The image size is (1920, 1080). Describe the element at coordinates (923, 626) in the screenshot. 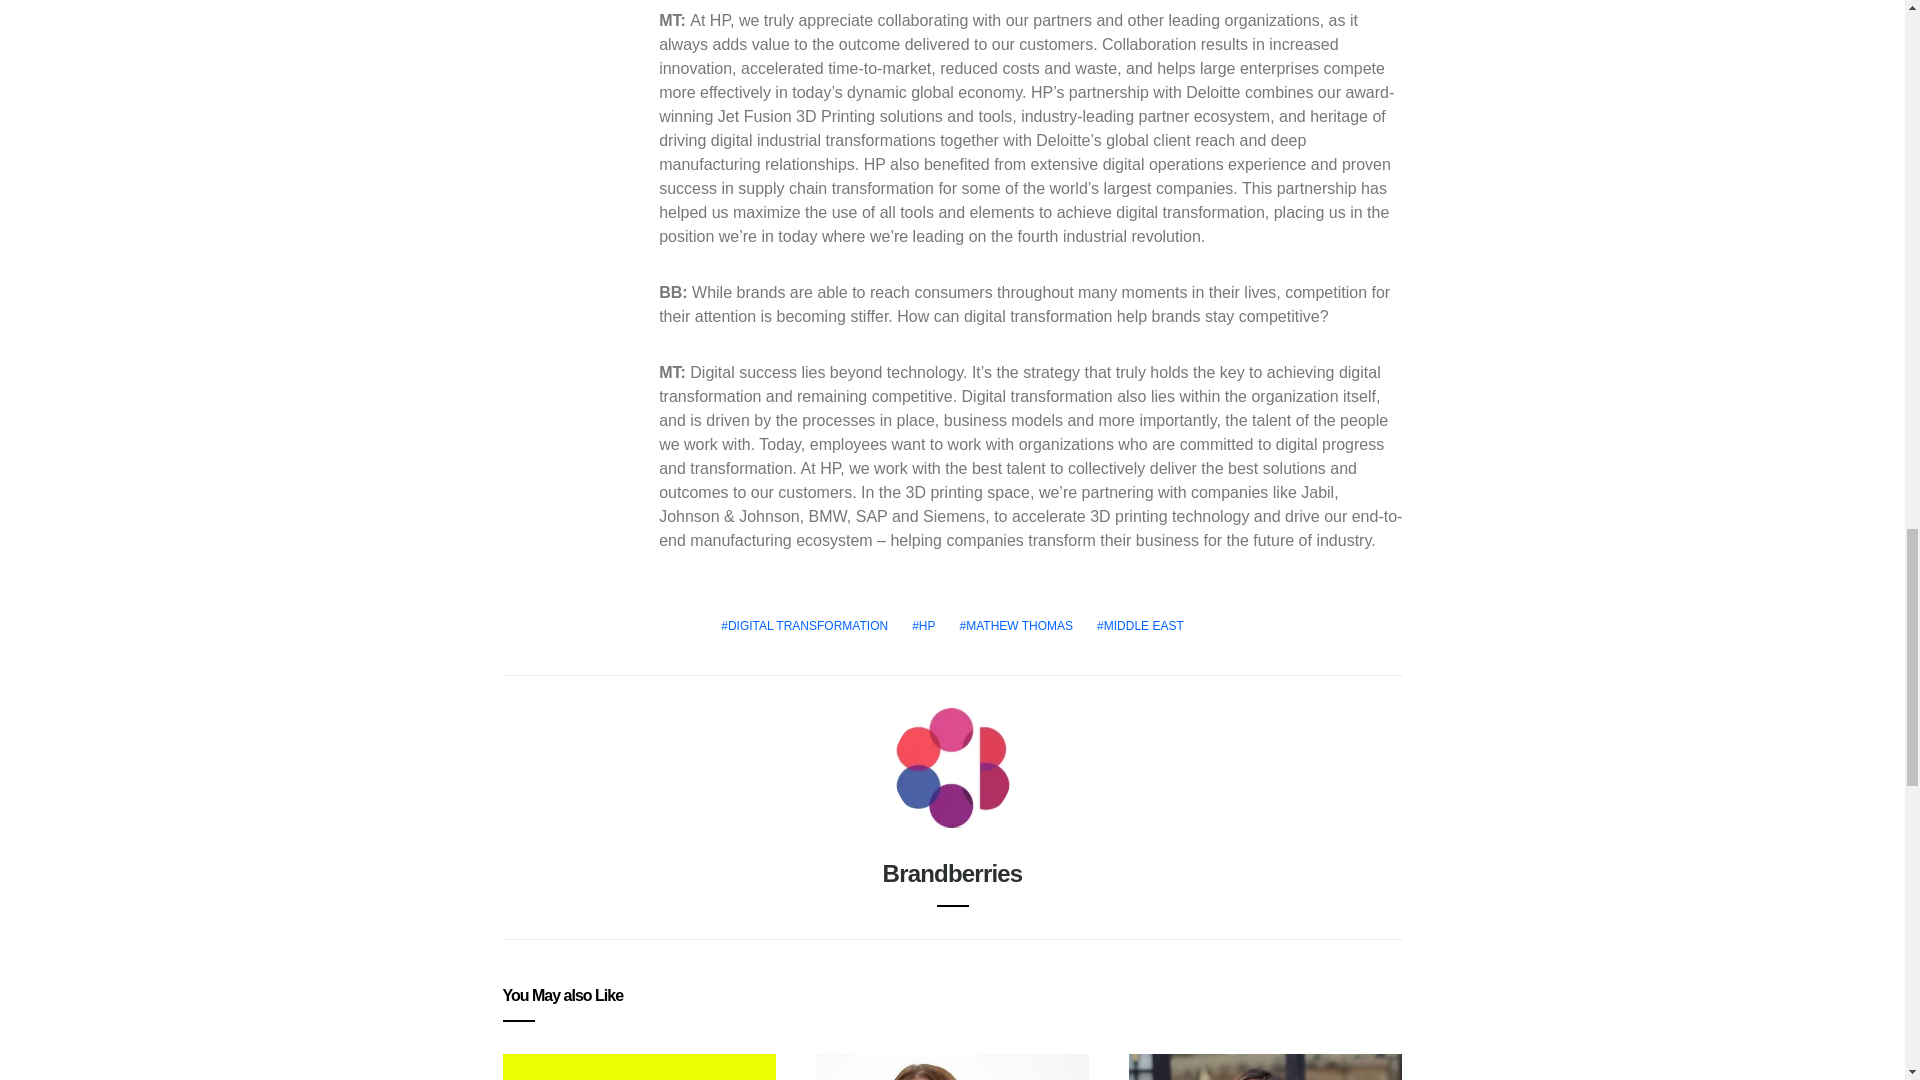

I see `HP` at that location.